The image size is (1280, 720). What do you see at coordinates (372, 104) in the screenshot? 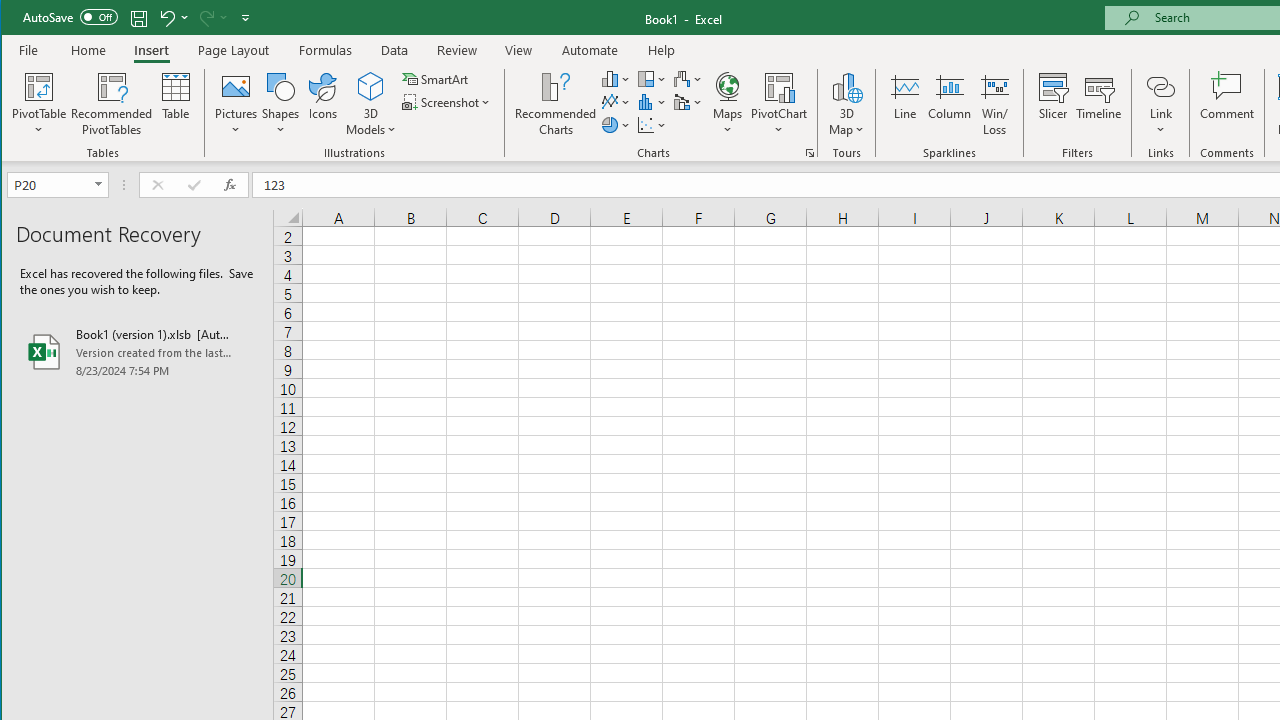
I see `3D Models` at bounding box center [372, 104].